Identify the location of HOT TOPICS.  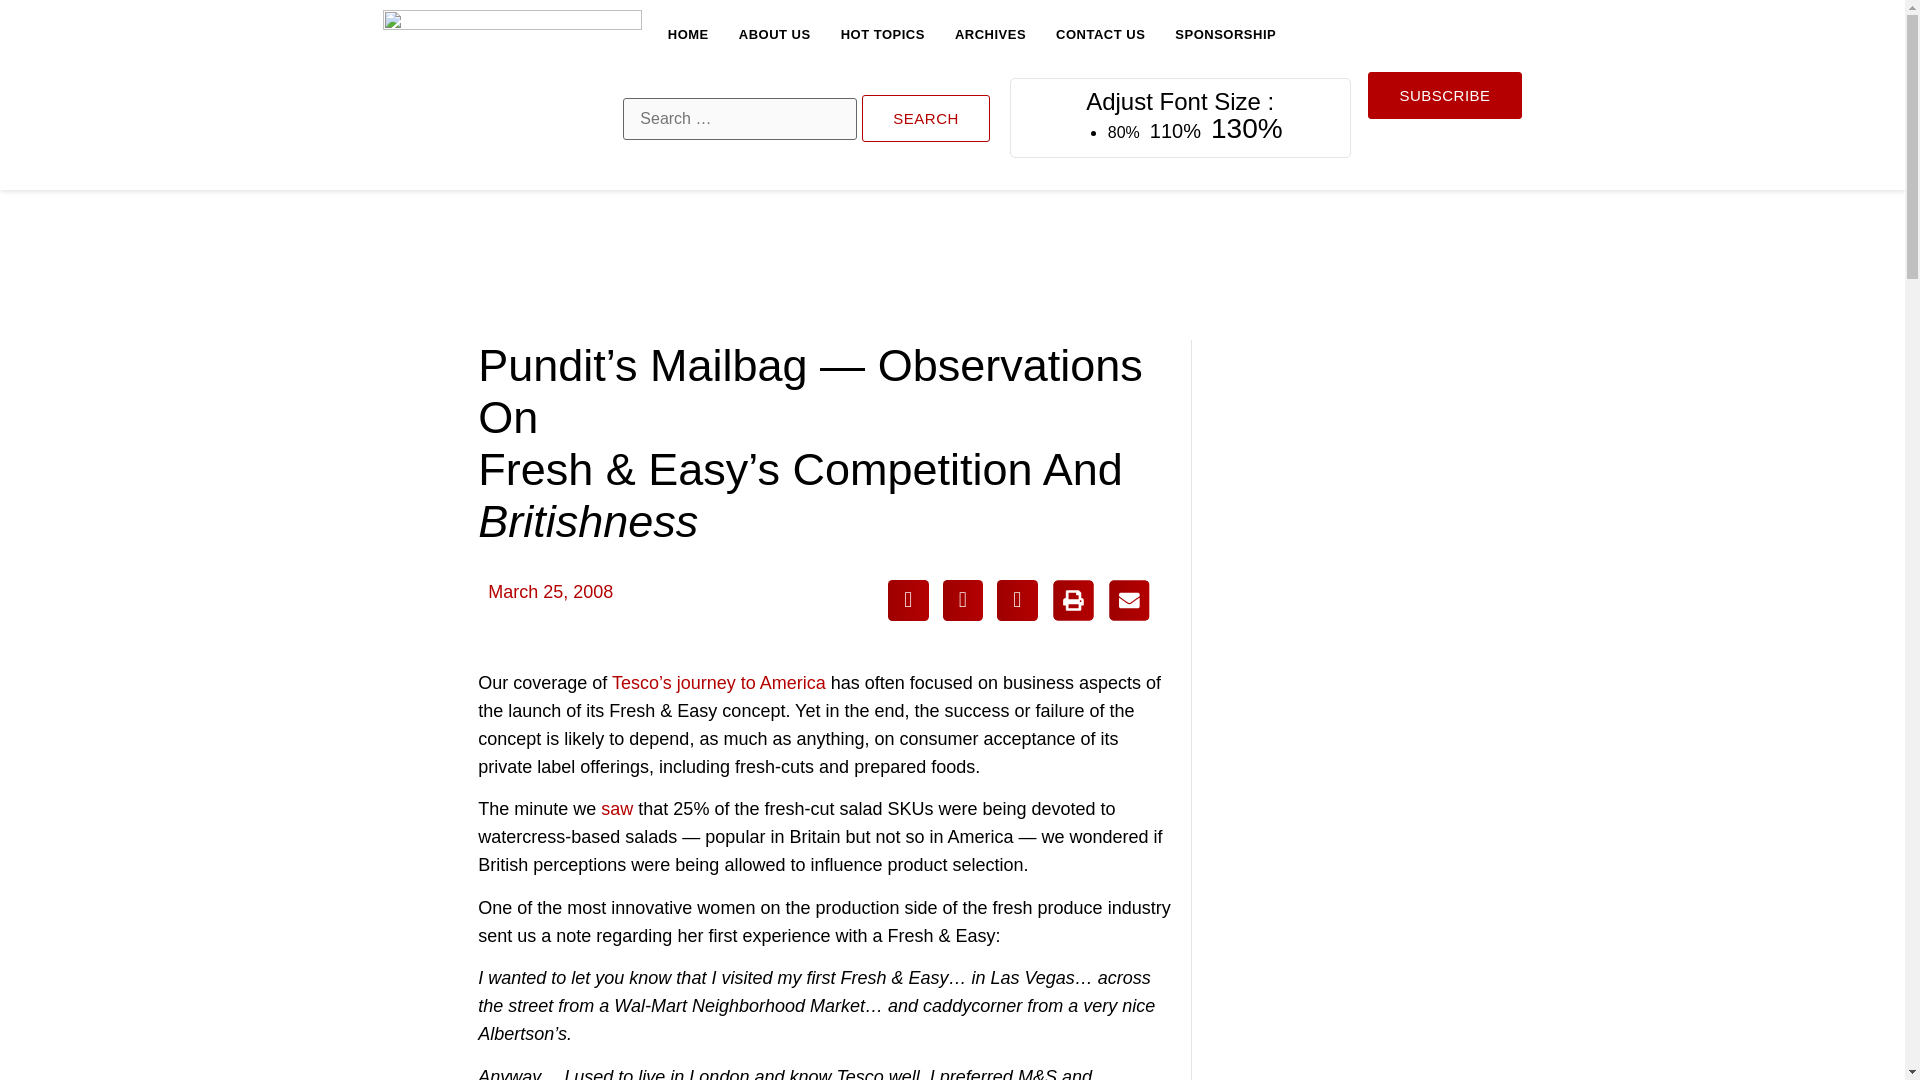
(882, 34).